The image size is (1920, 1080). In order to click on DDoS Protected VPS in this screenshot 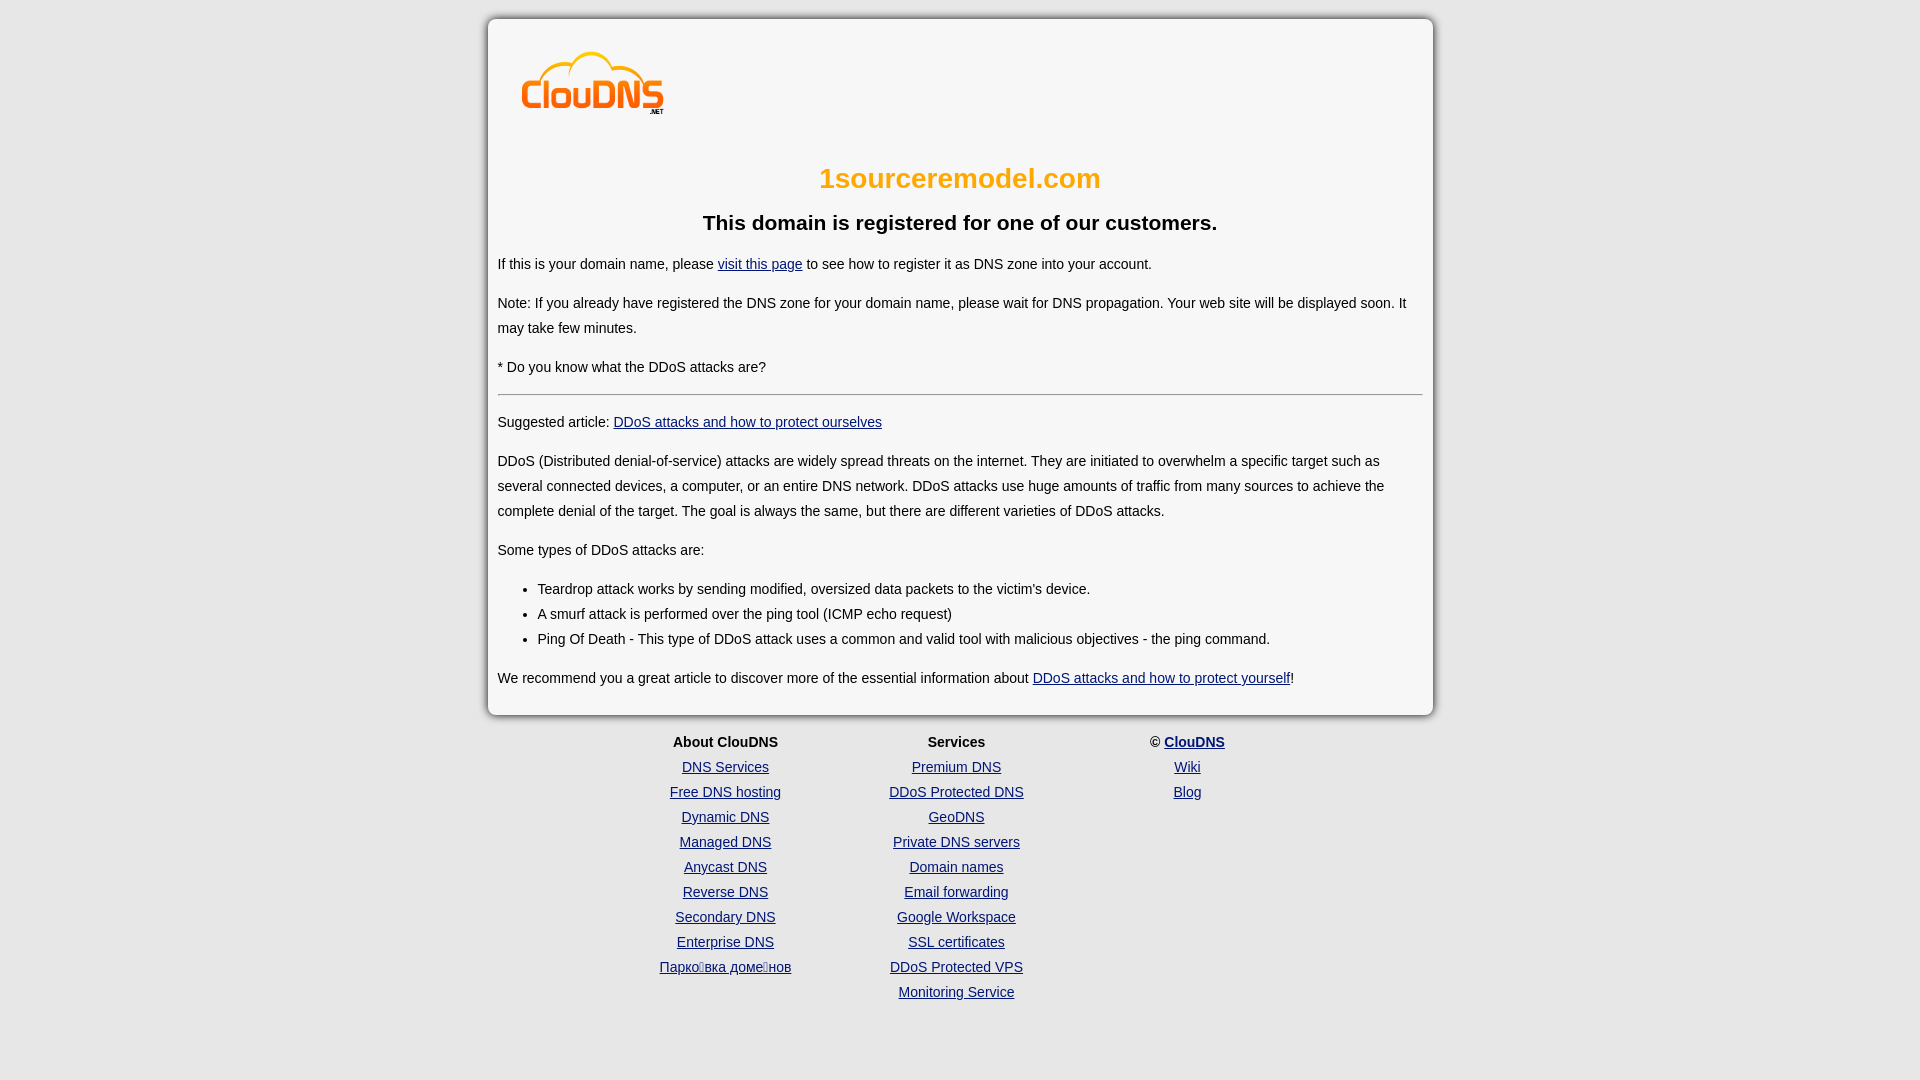, I will do `click(956, 967)`.